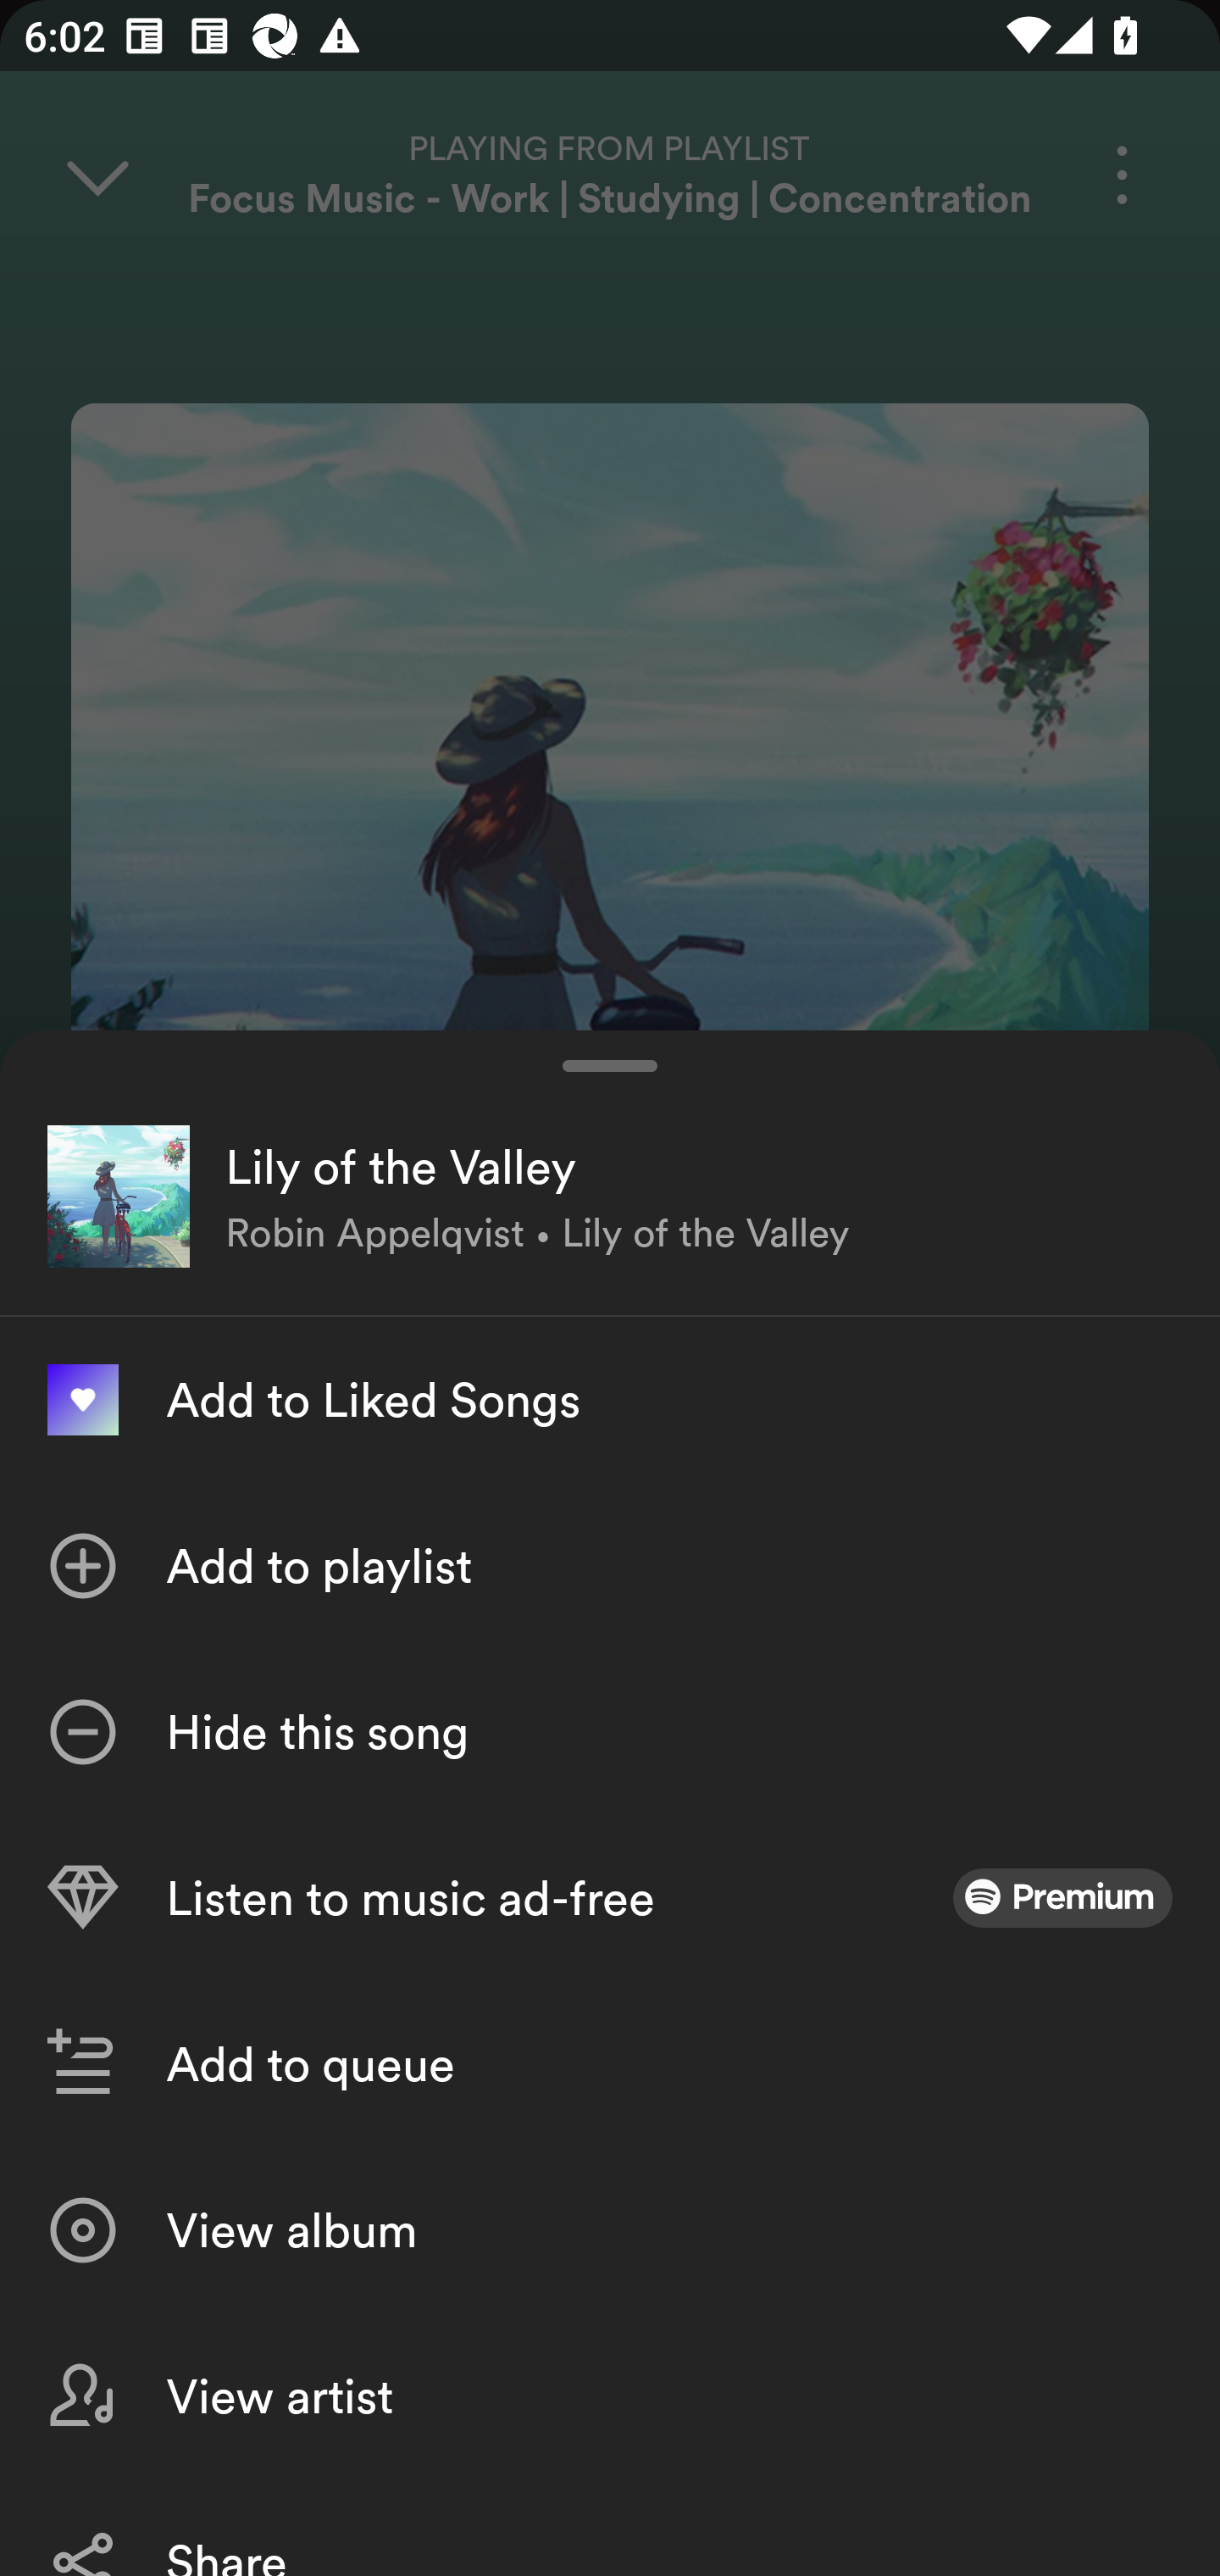  Describe the element at coordinates (610, 2395) in the screenshot. I see `View artist` at that location.